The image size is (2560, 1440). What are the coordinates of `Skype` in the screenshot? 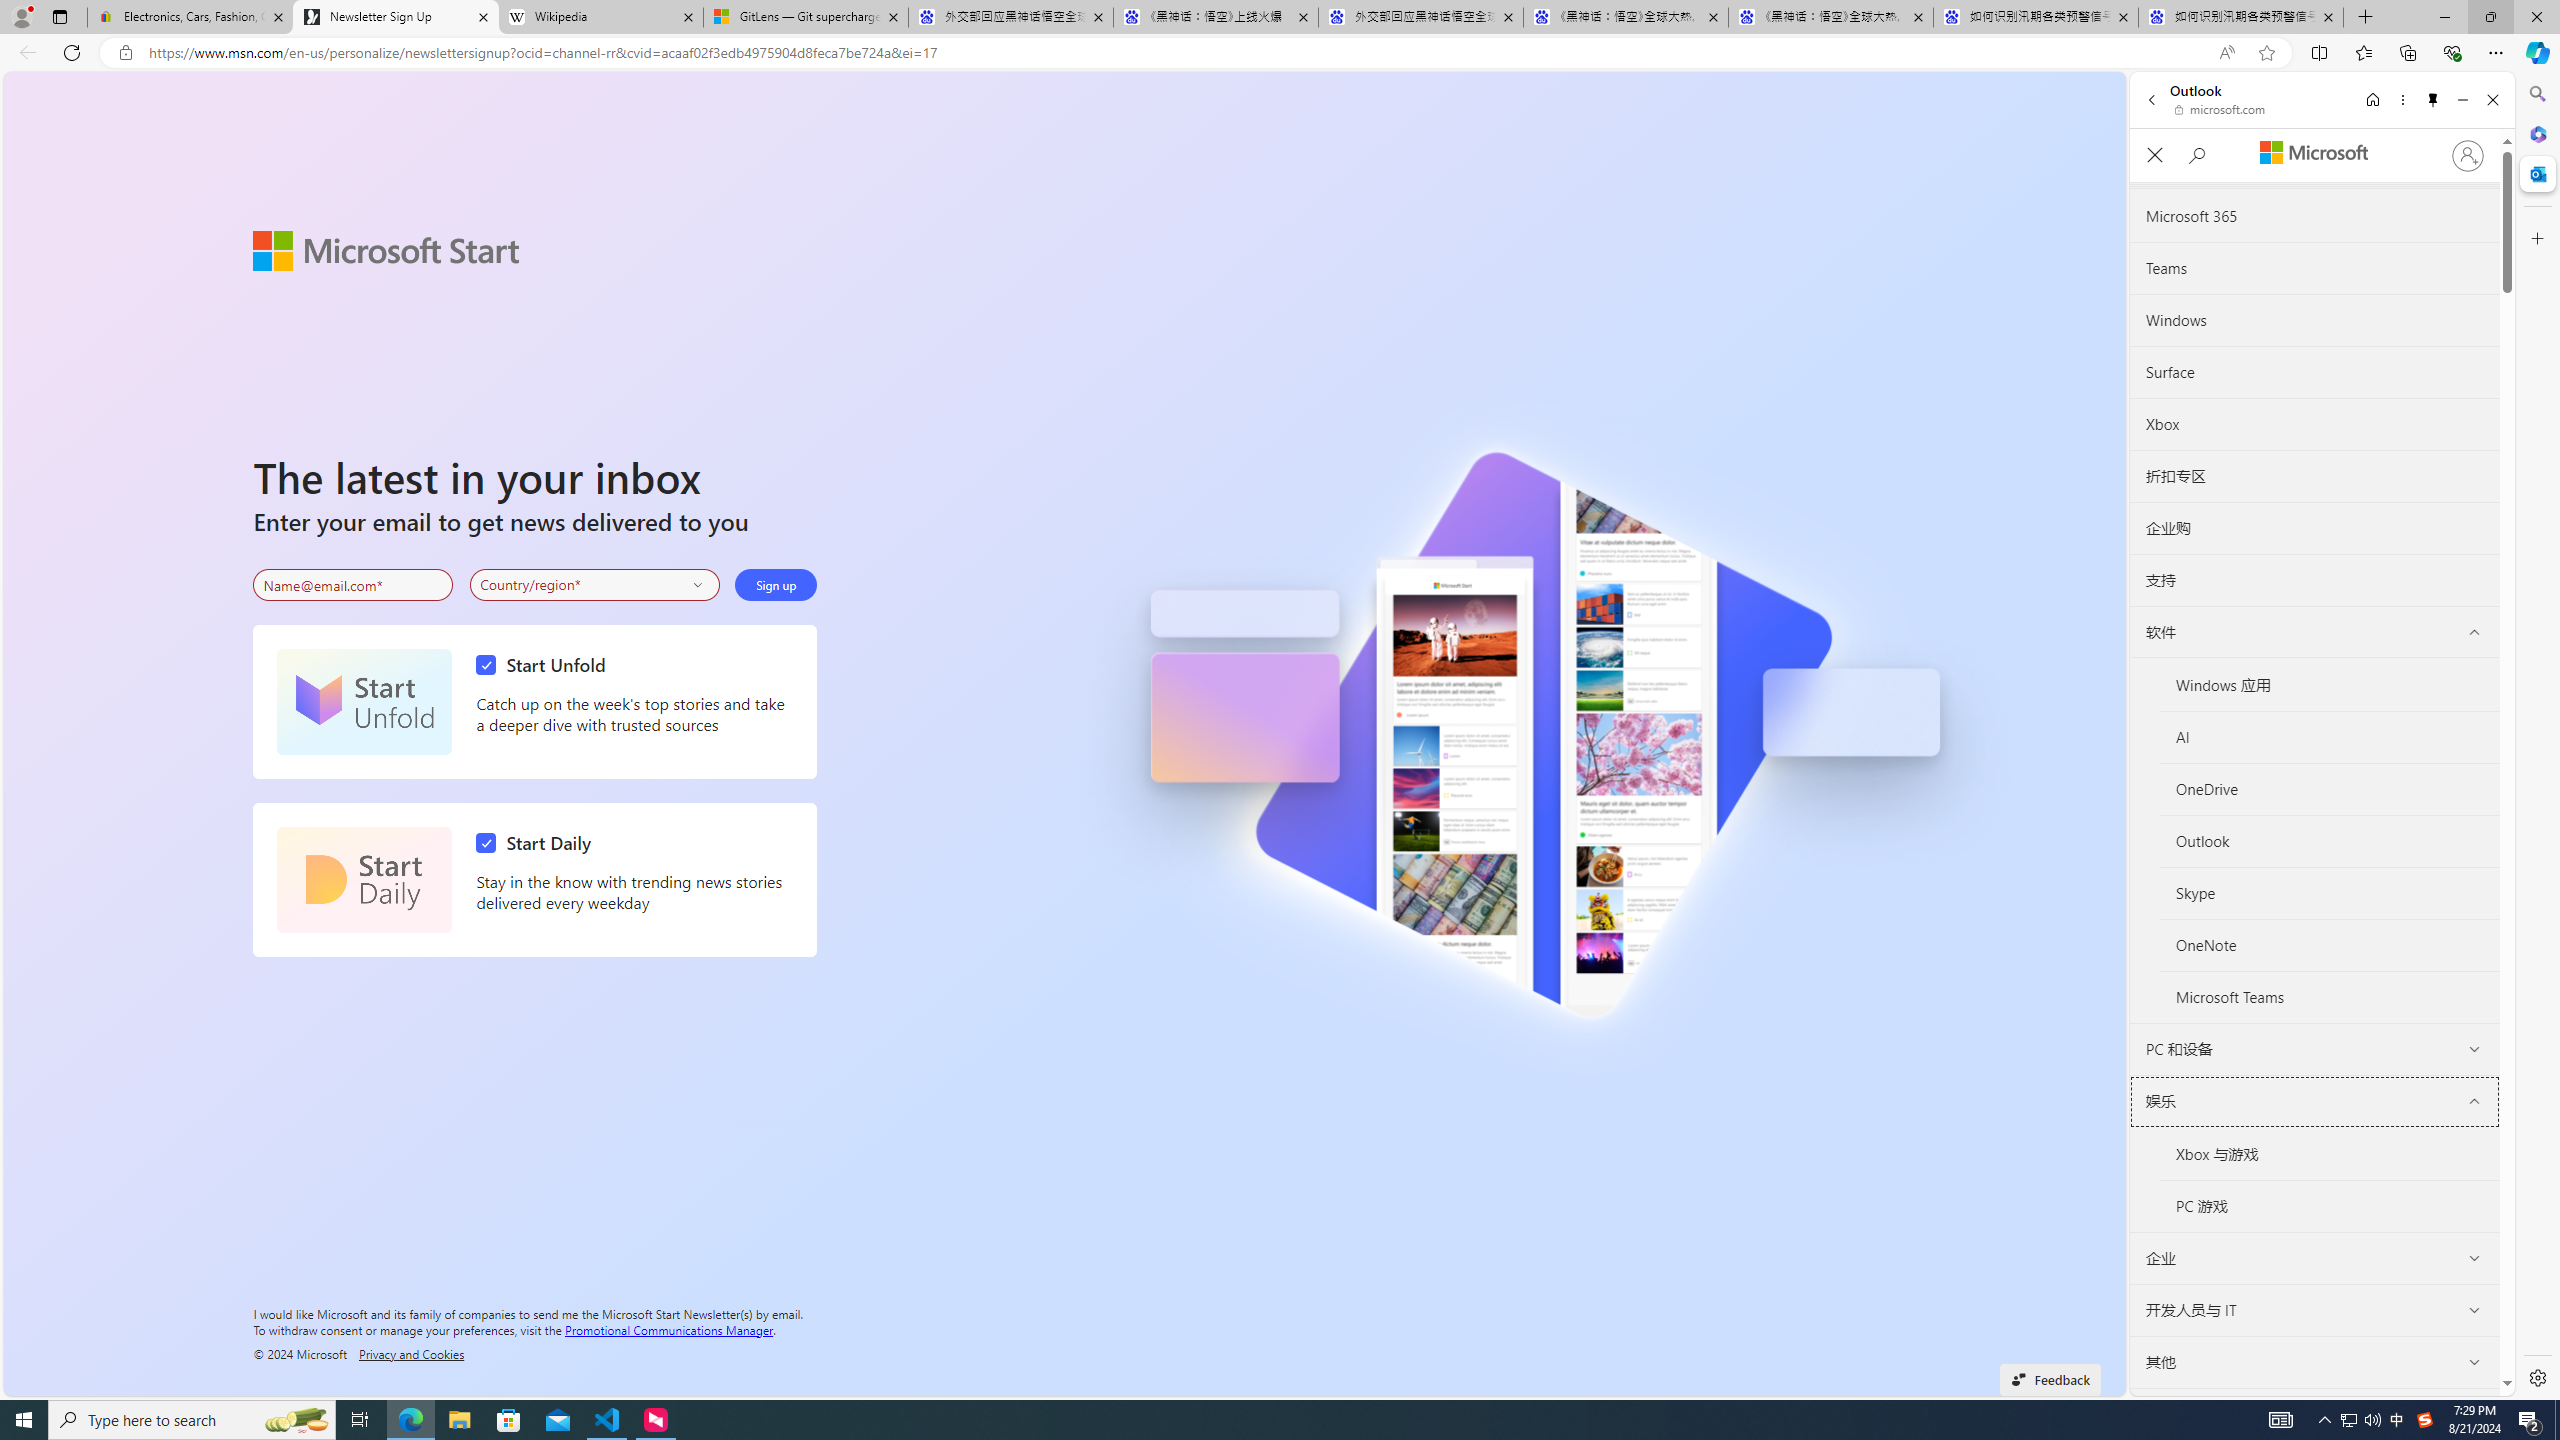 It's located at (2329, 893).